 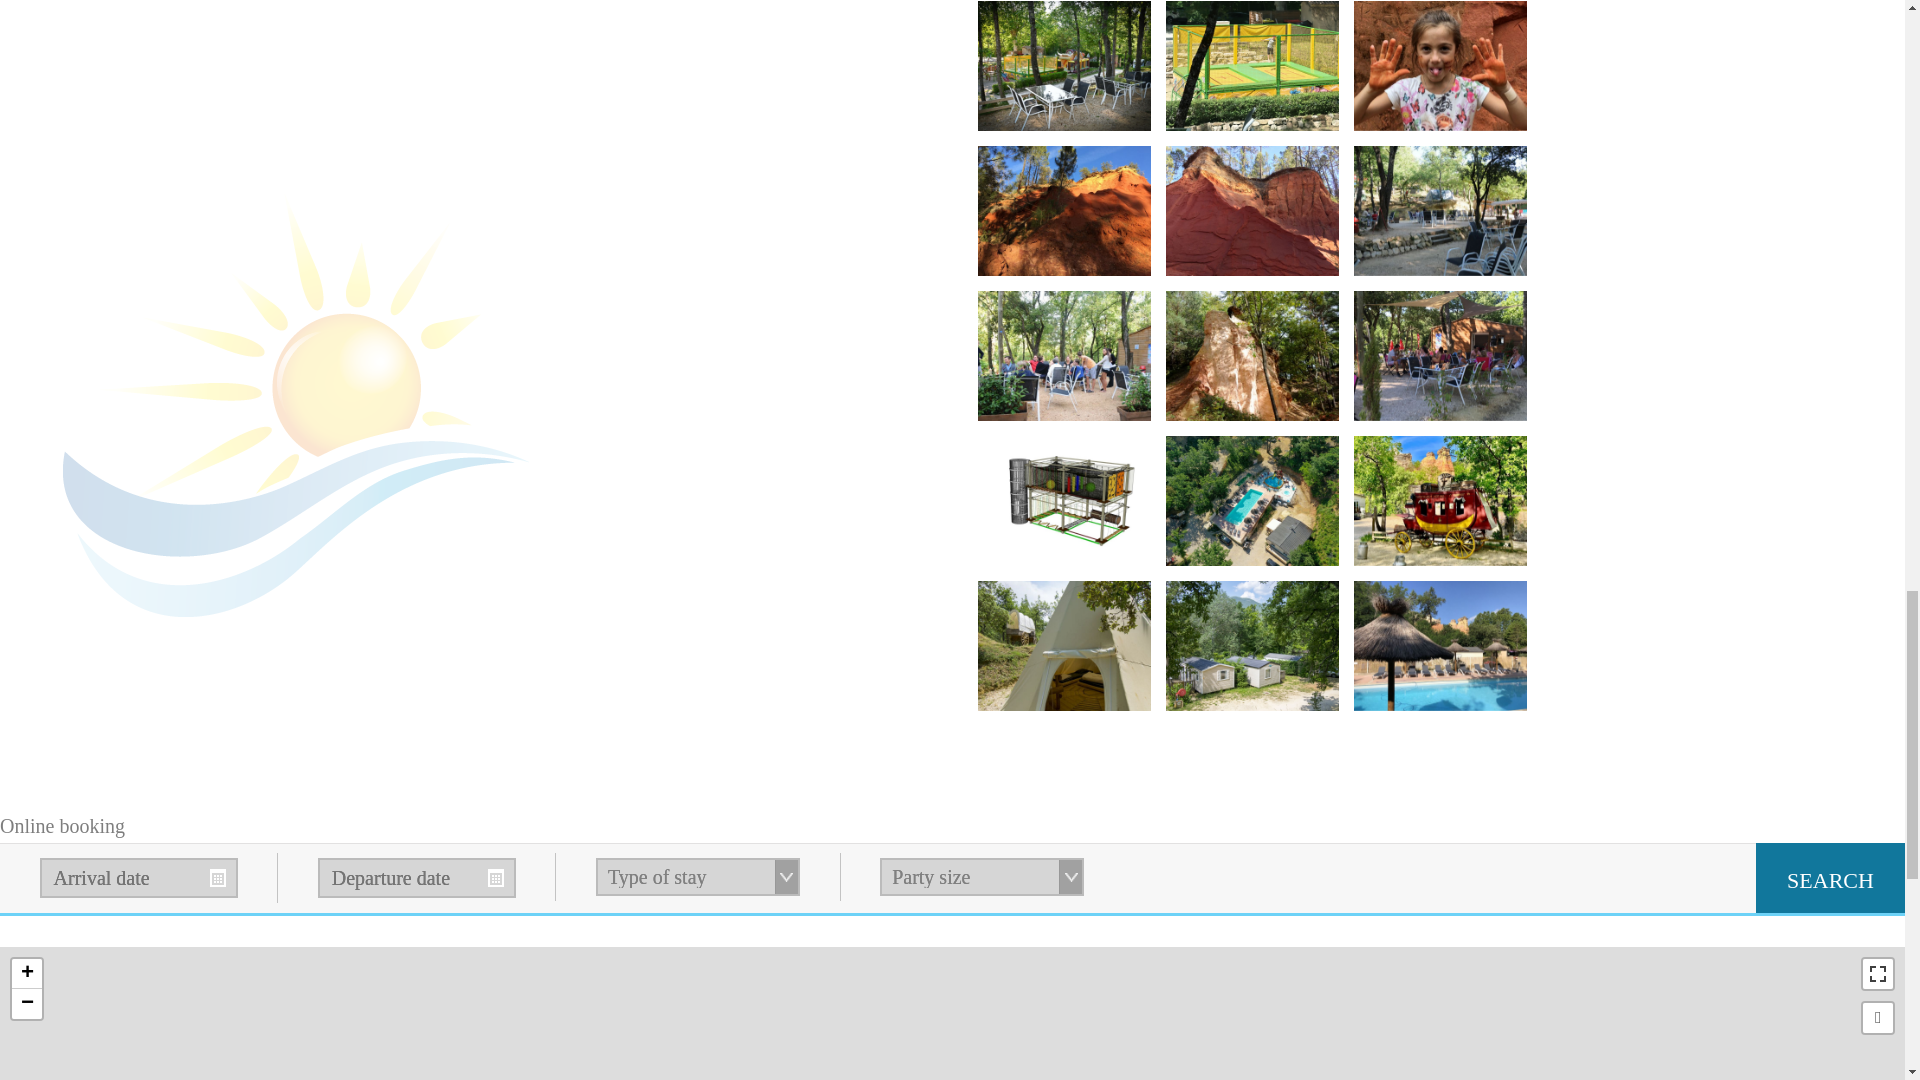 What do you see at coordinates (26, 1004) in the screenshot?
I see `Zoom out` at bounding box center [26, 1004].